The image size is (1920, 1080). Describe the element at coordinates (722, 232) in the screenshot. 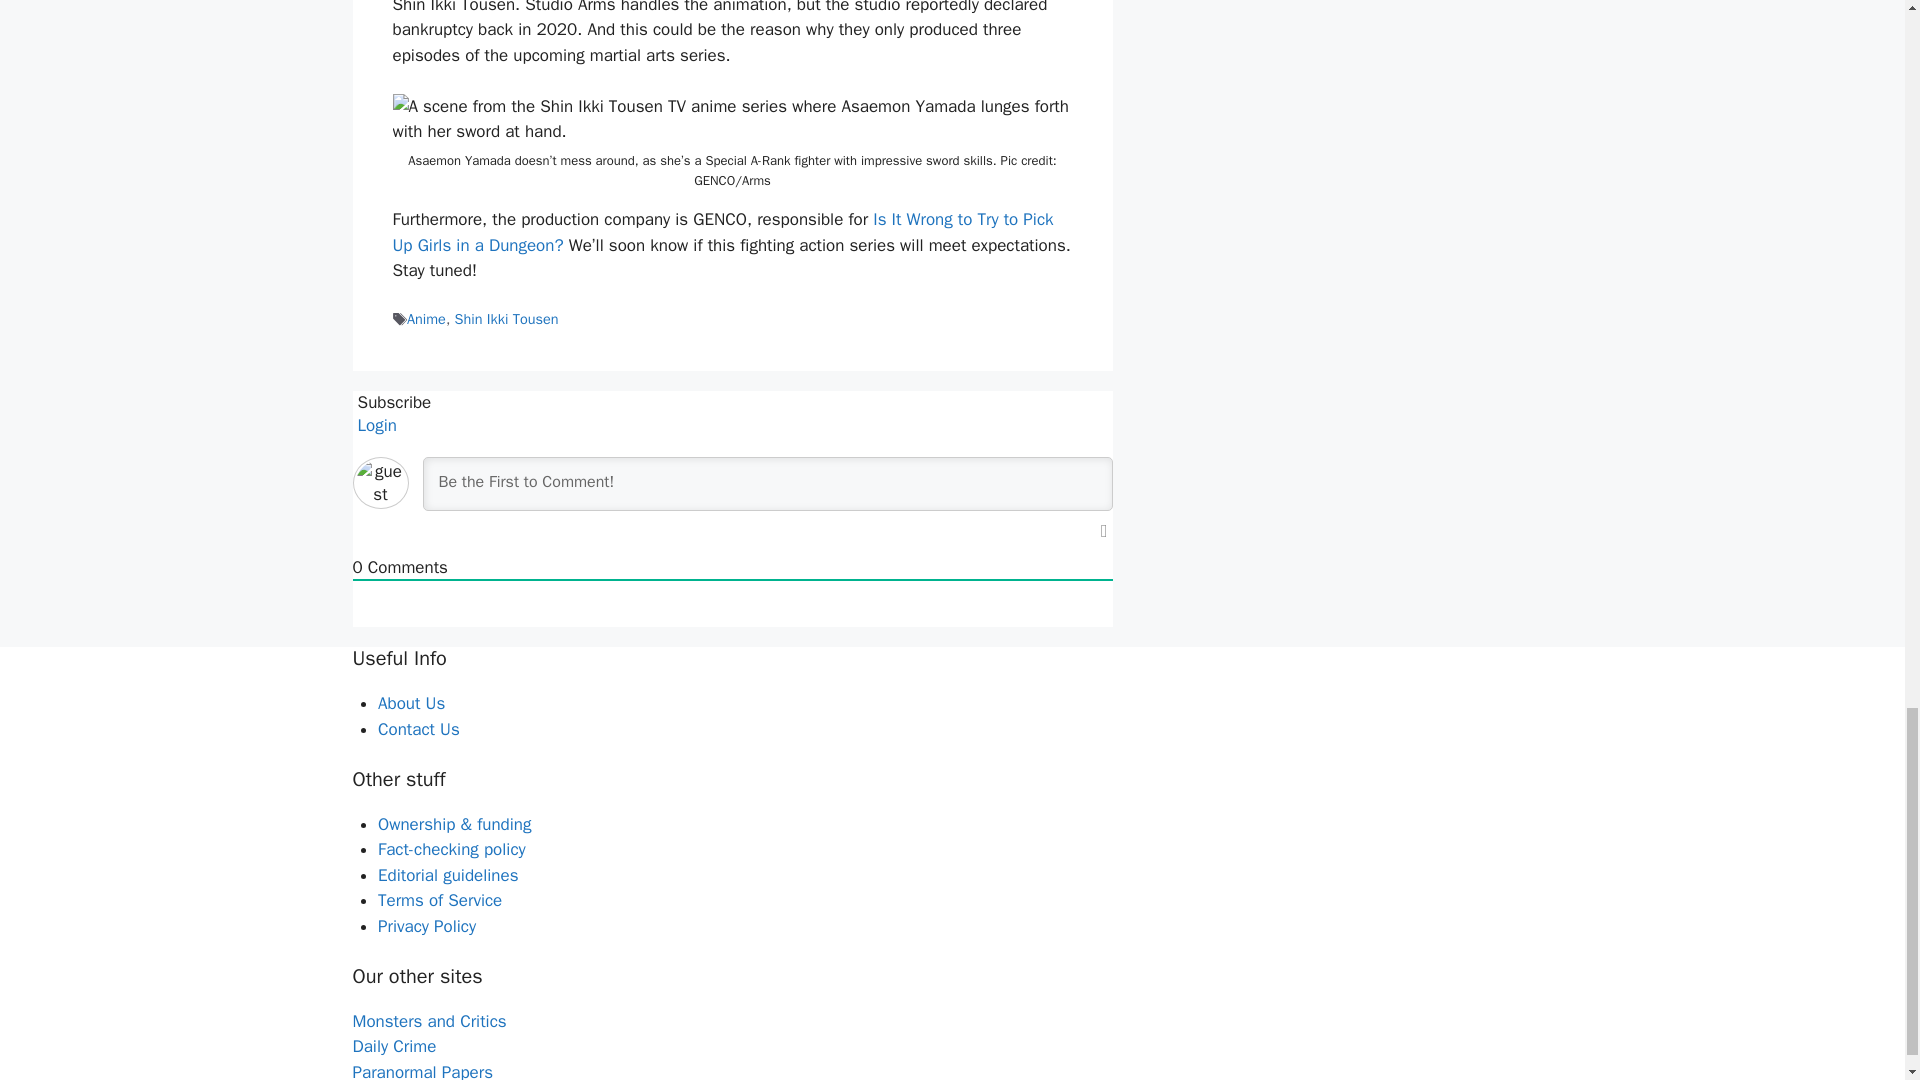

I see `Is It Wrong to Try to Pick Up Girls in a Dungeon?` at that location.